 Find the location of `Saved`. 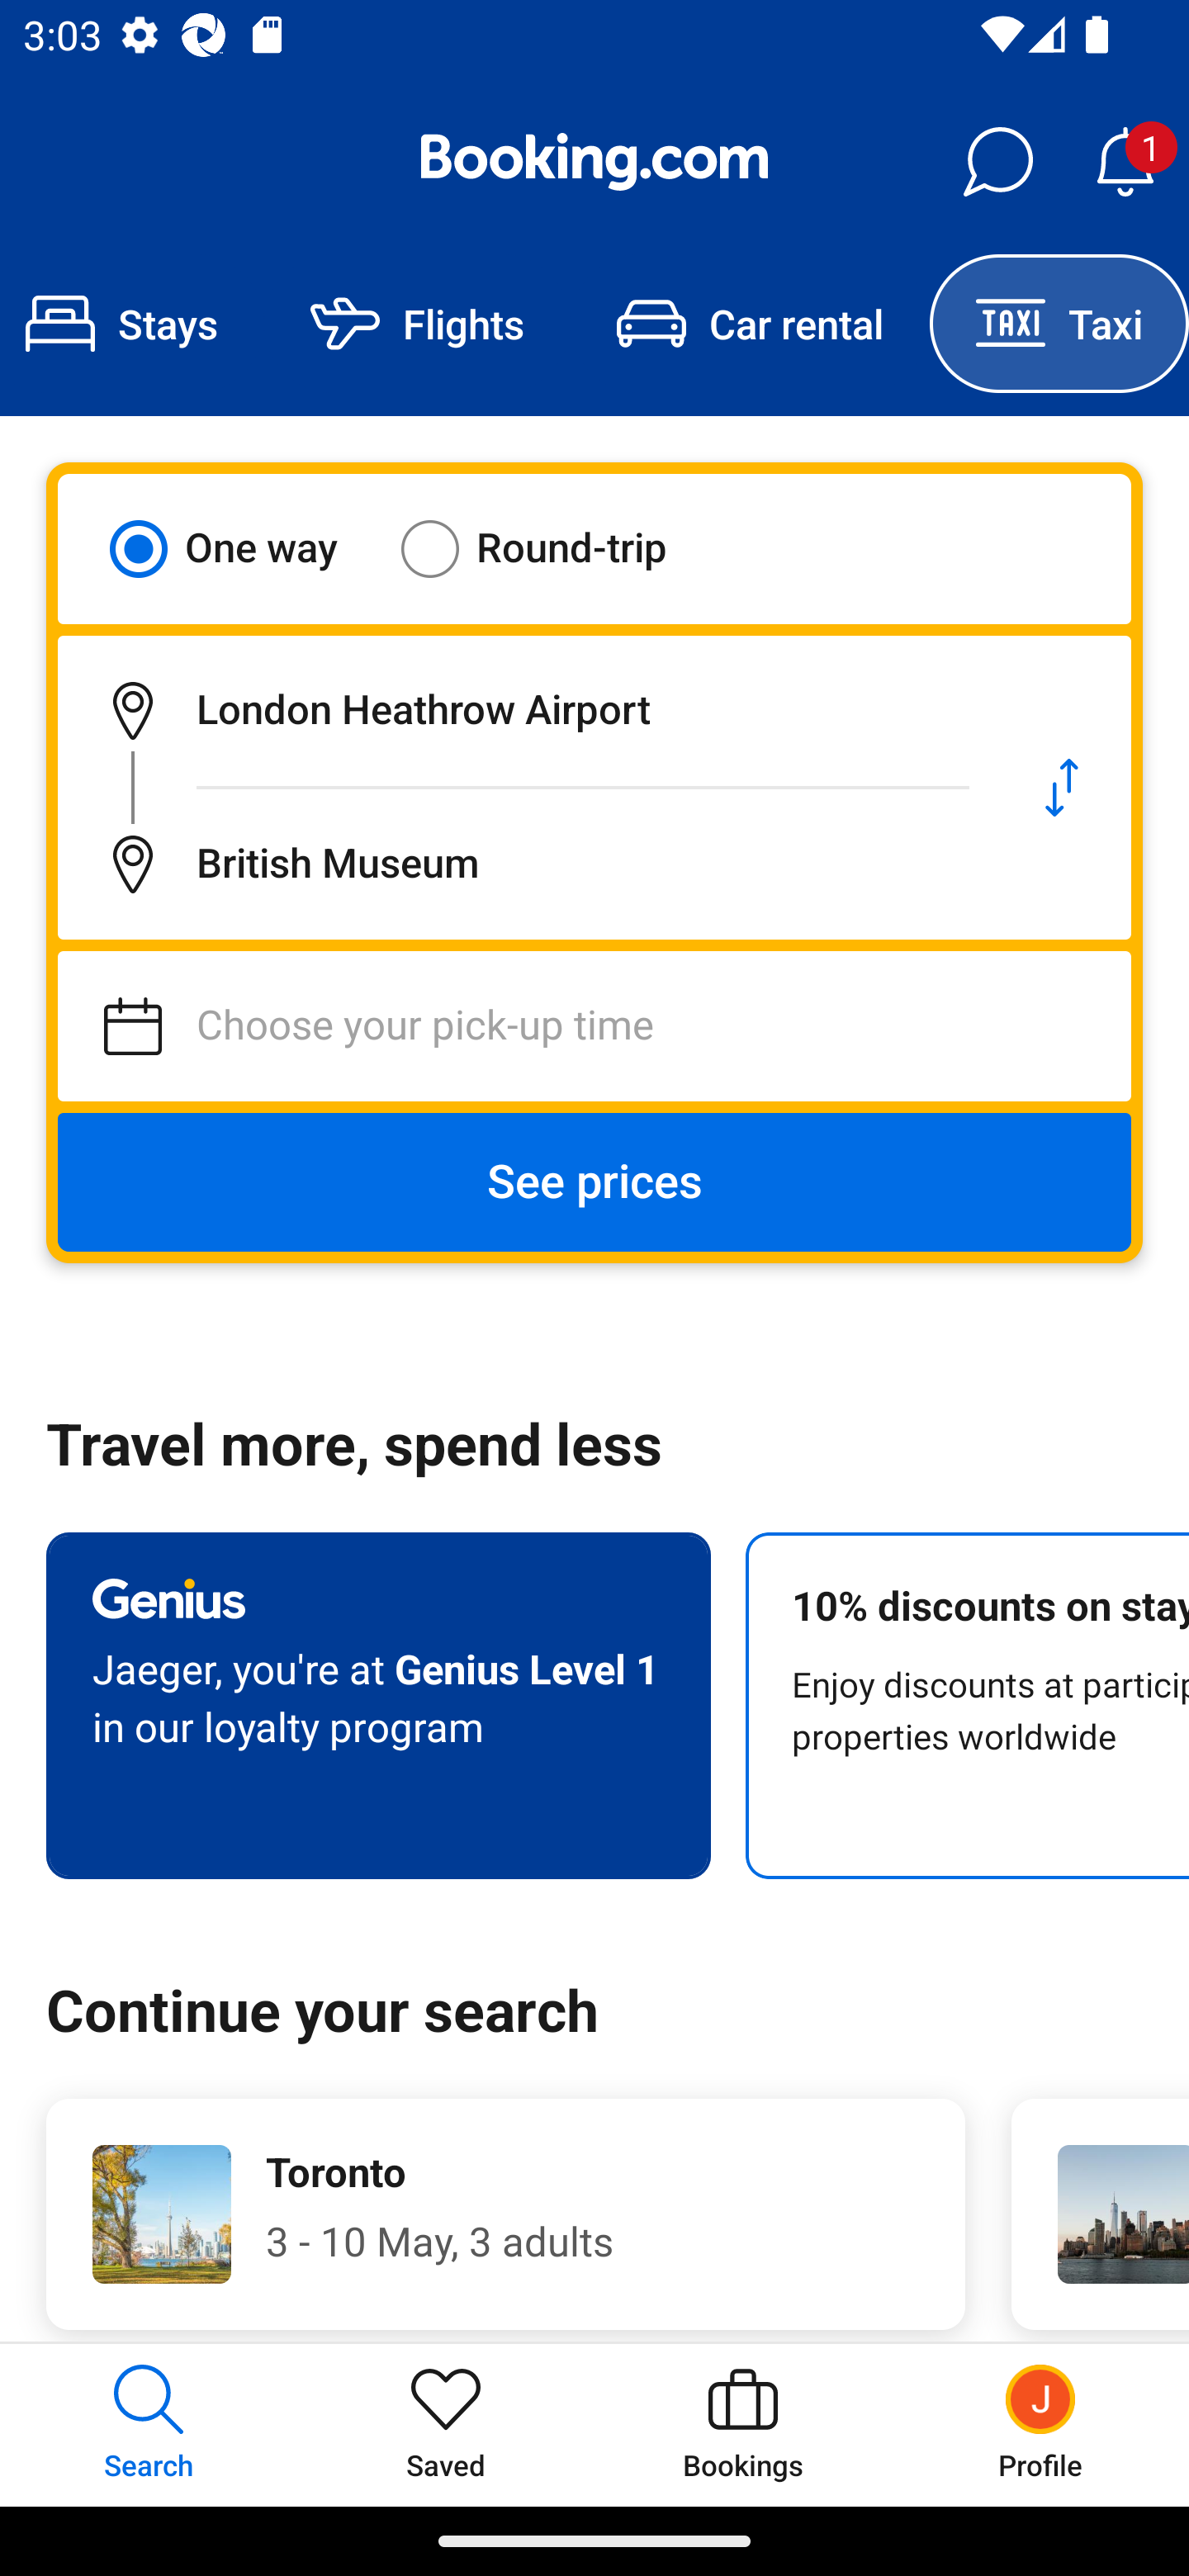

Saved is located at coordinates (446, 2424).